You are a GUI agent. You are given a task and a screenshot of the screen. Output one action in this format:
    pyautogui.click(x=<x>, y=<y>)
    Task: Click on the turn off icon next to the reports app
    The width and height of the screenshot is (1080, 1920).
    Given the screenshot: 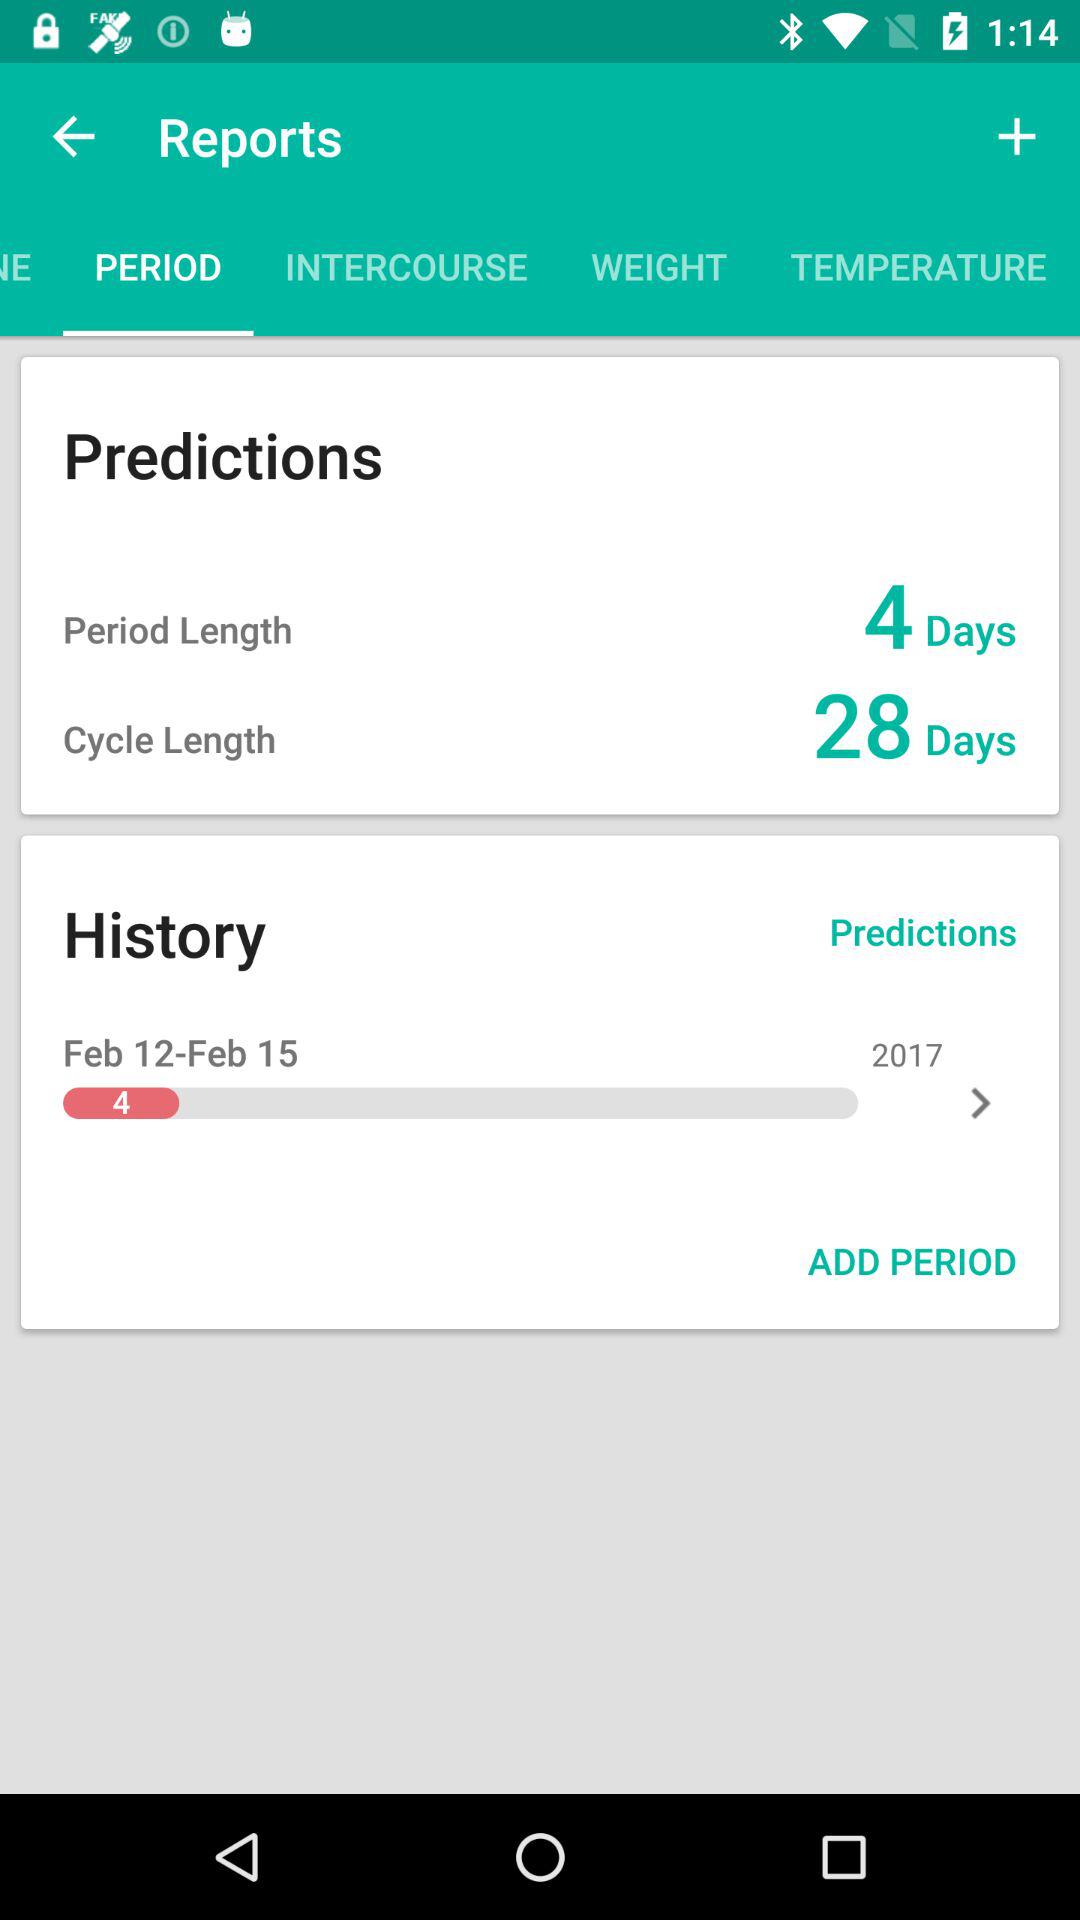 What is the action you would take?
    pyautogui.click(x=73, y=136)
    